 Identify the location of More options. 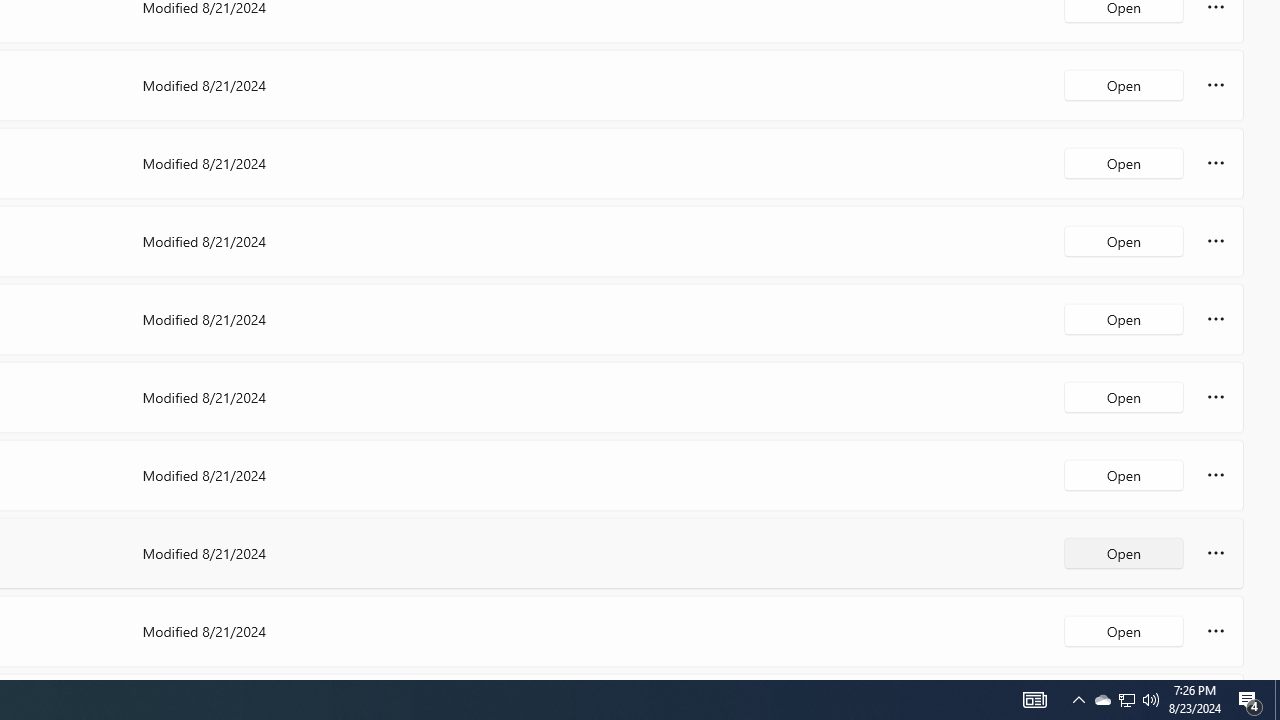
(1216, 630).